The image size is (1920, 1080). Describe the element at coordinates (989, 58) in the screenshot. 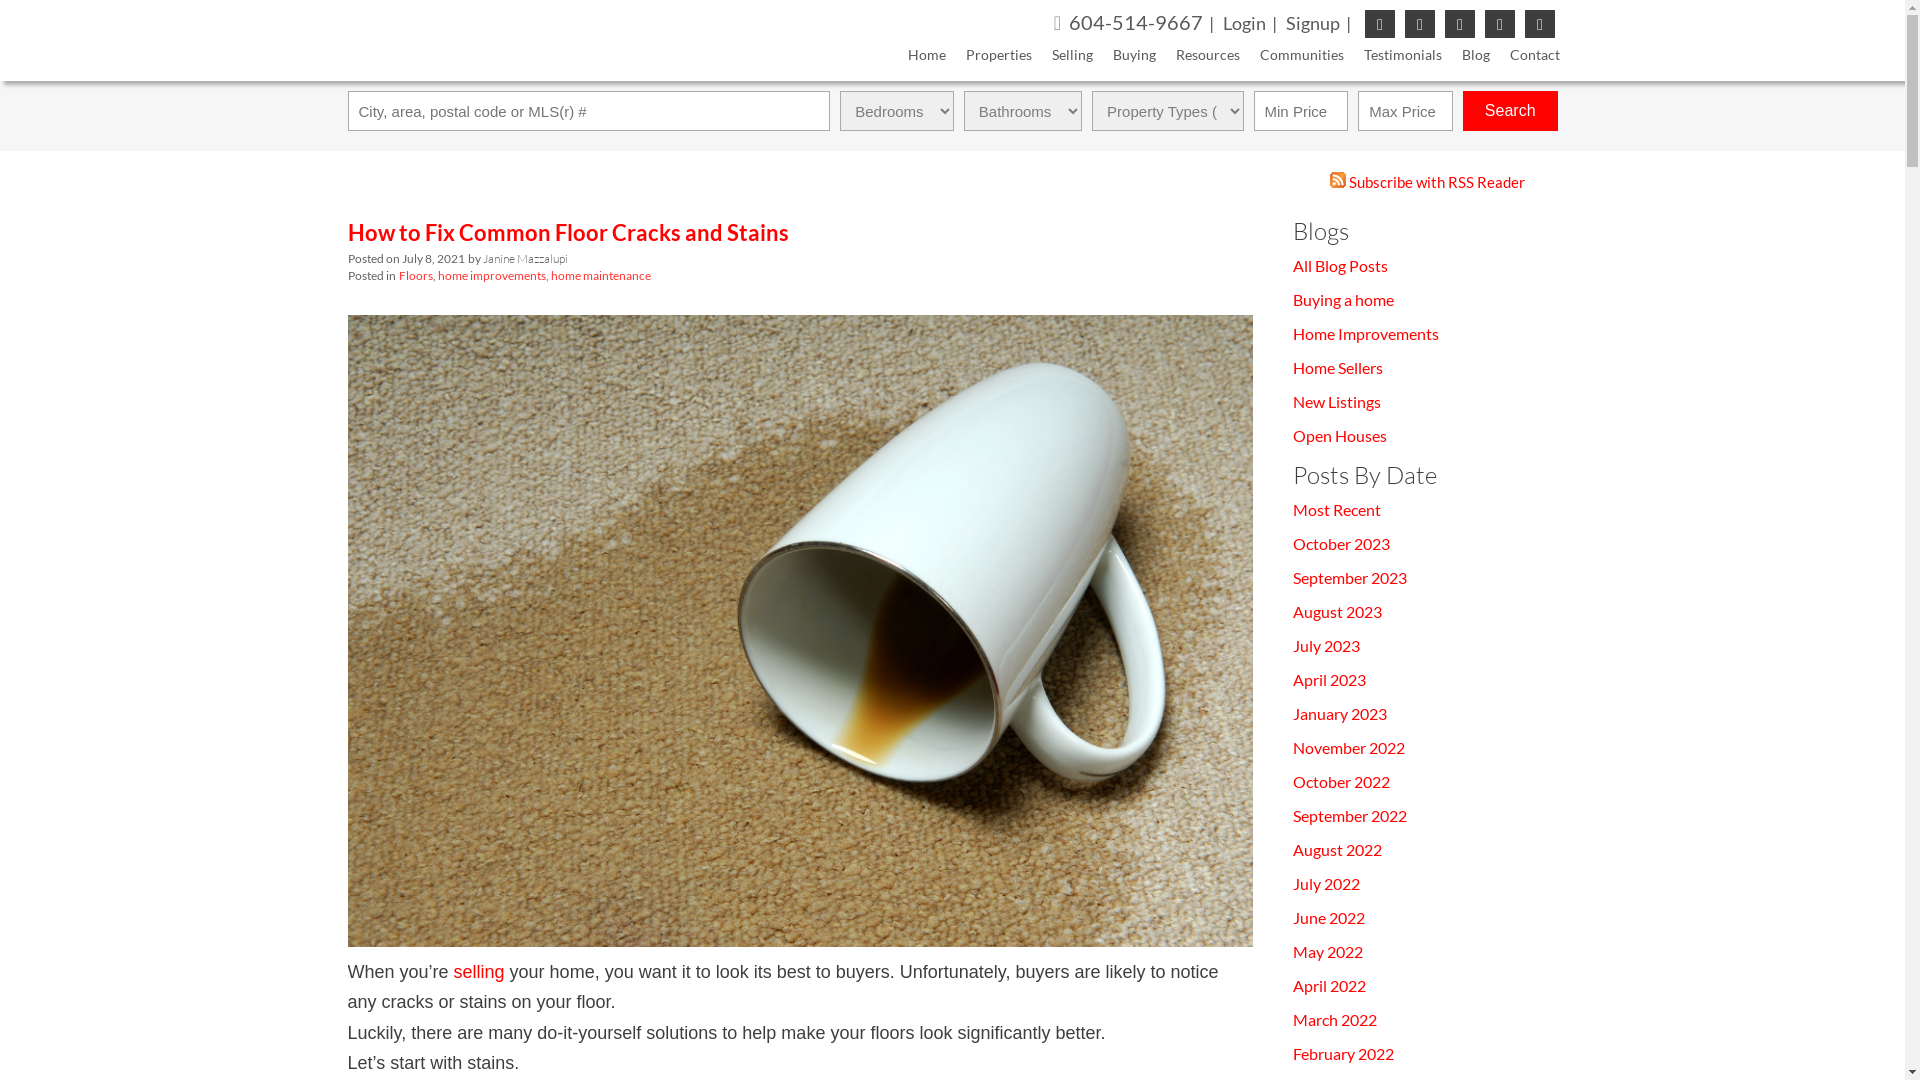

I see `Properties` at that location.